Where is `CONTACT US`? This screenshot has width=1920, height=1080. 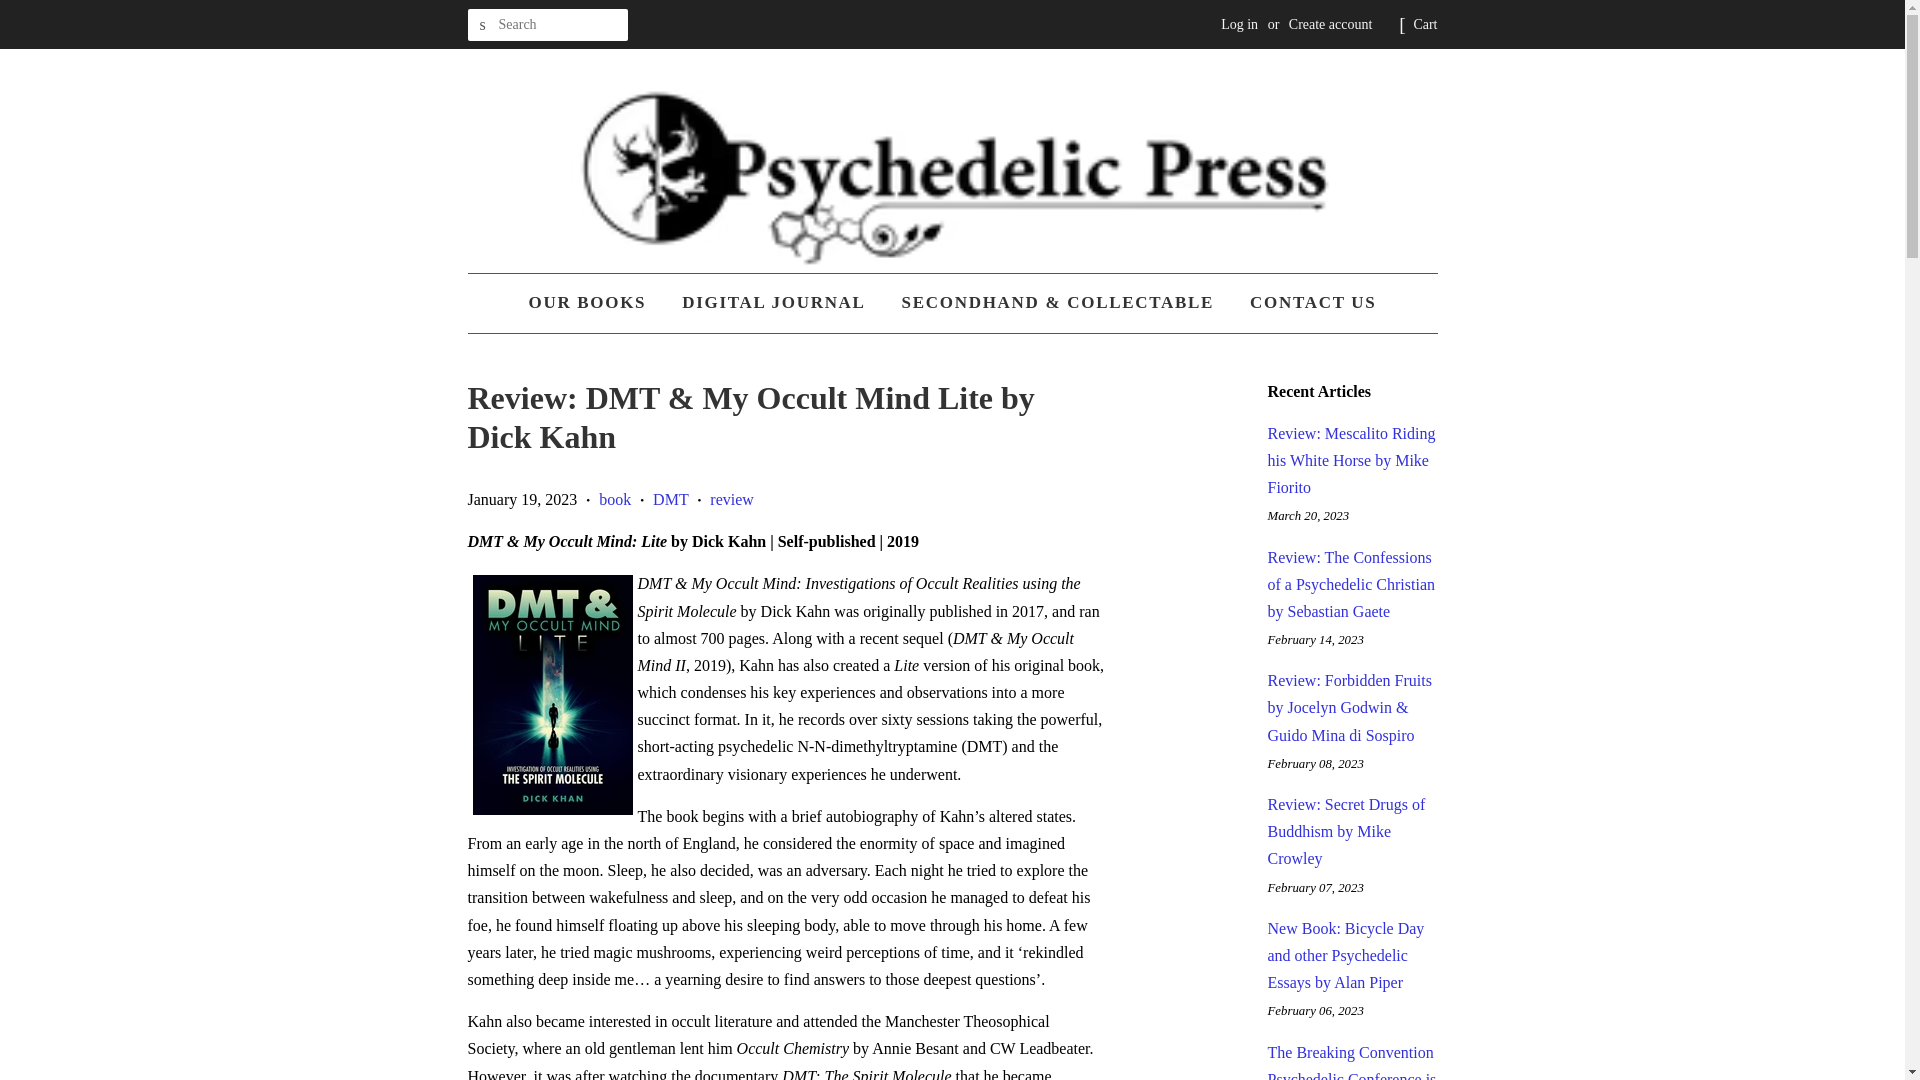
CONTACT US is located at coordinates (1305, 303).